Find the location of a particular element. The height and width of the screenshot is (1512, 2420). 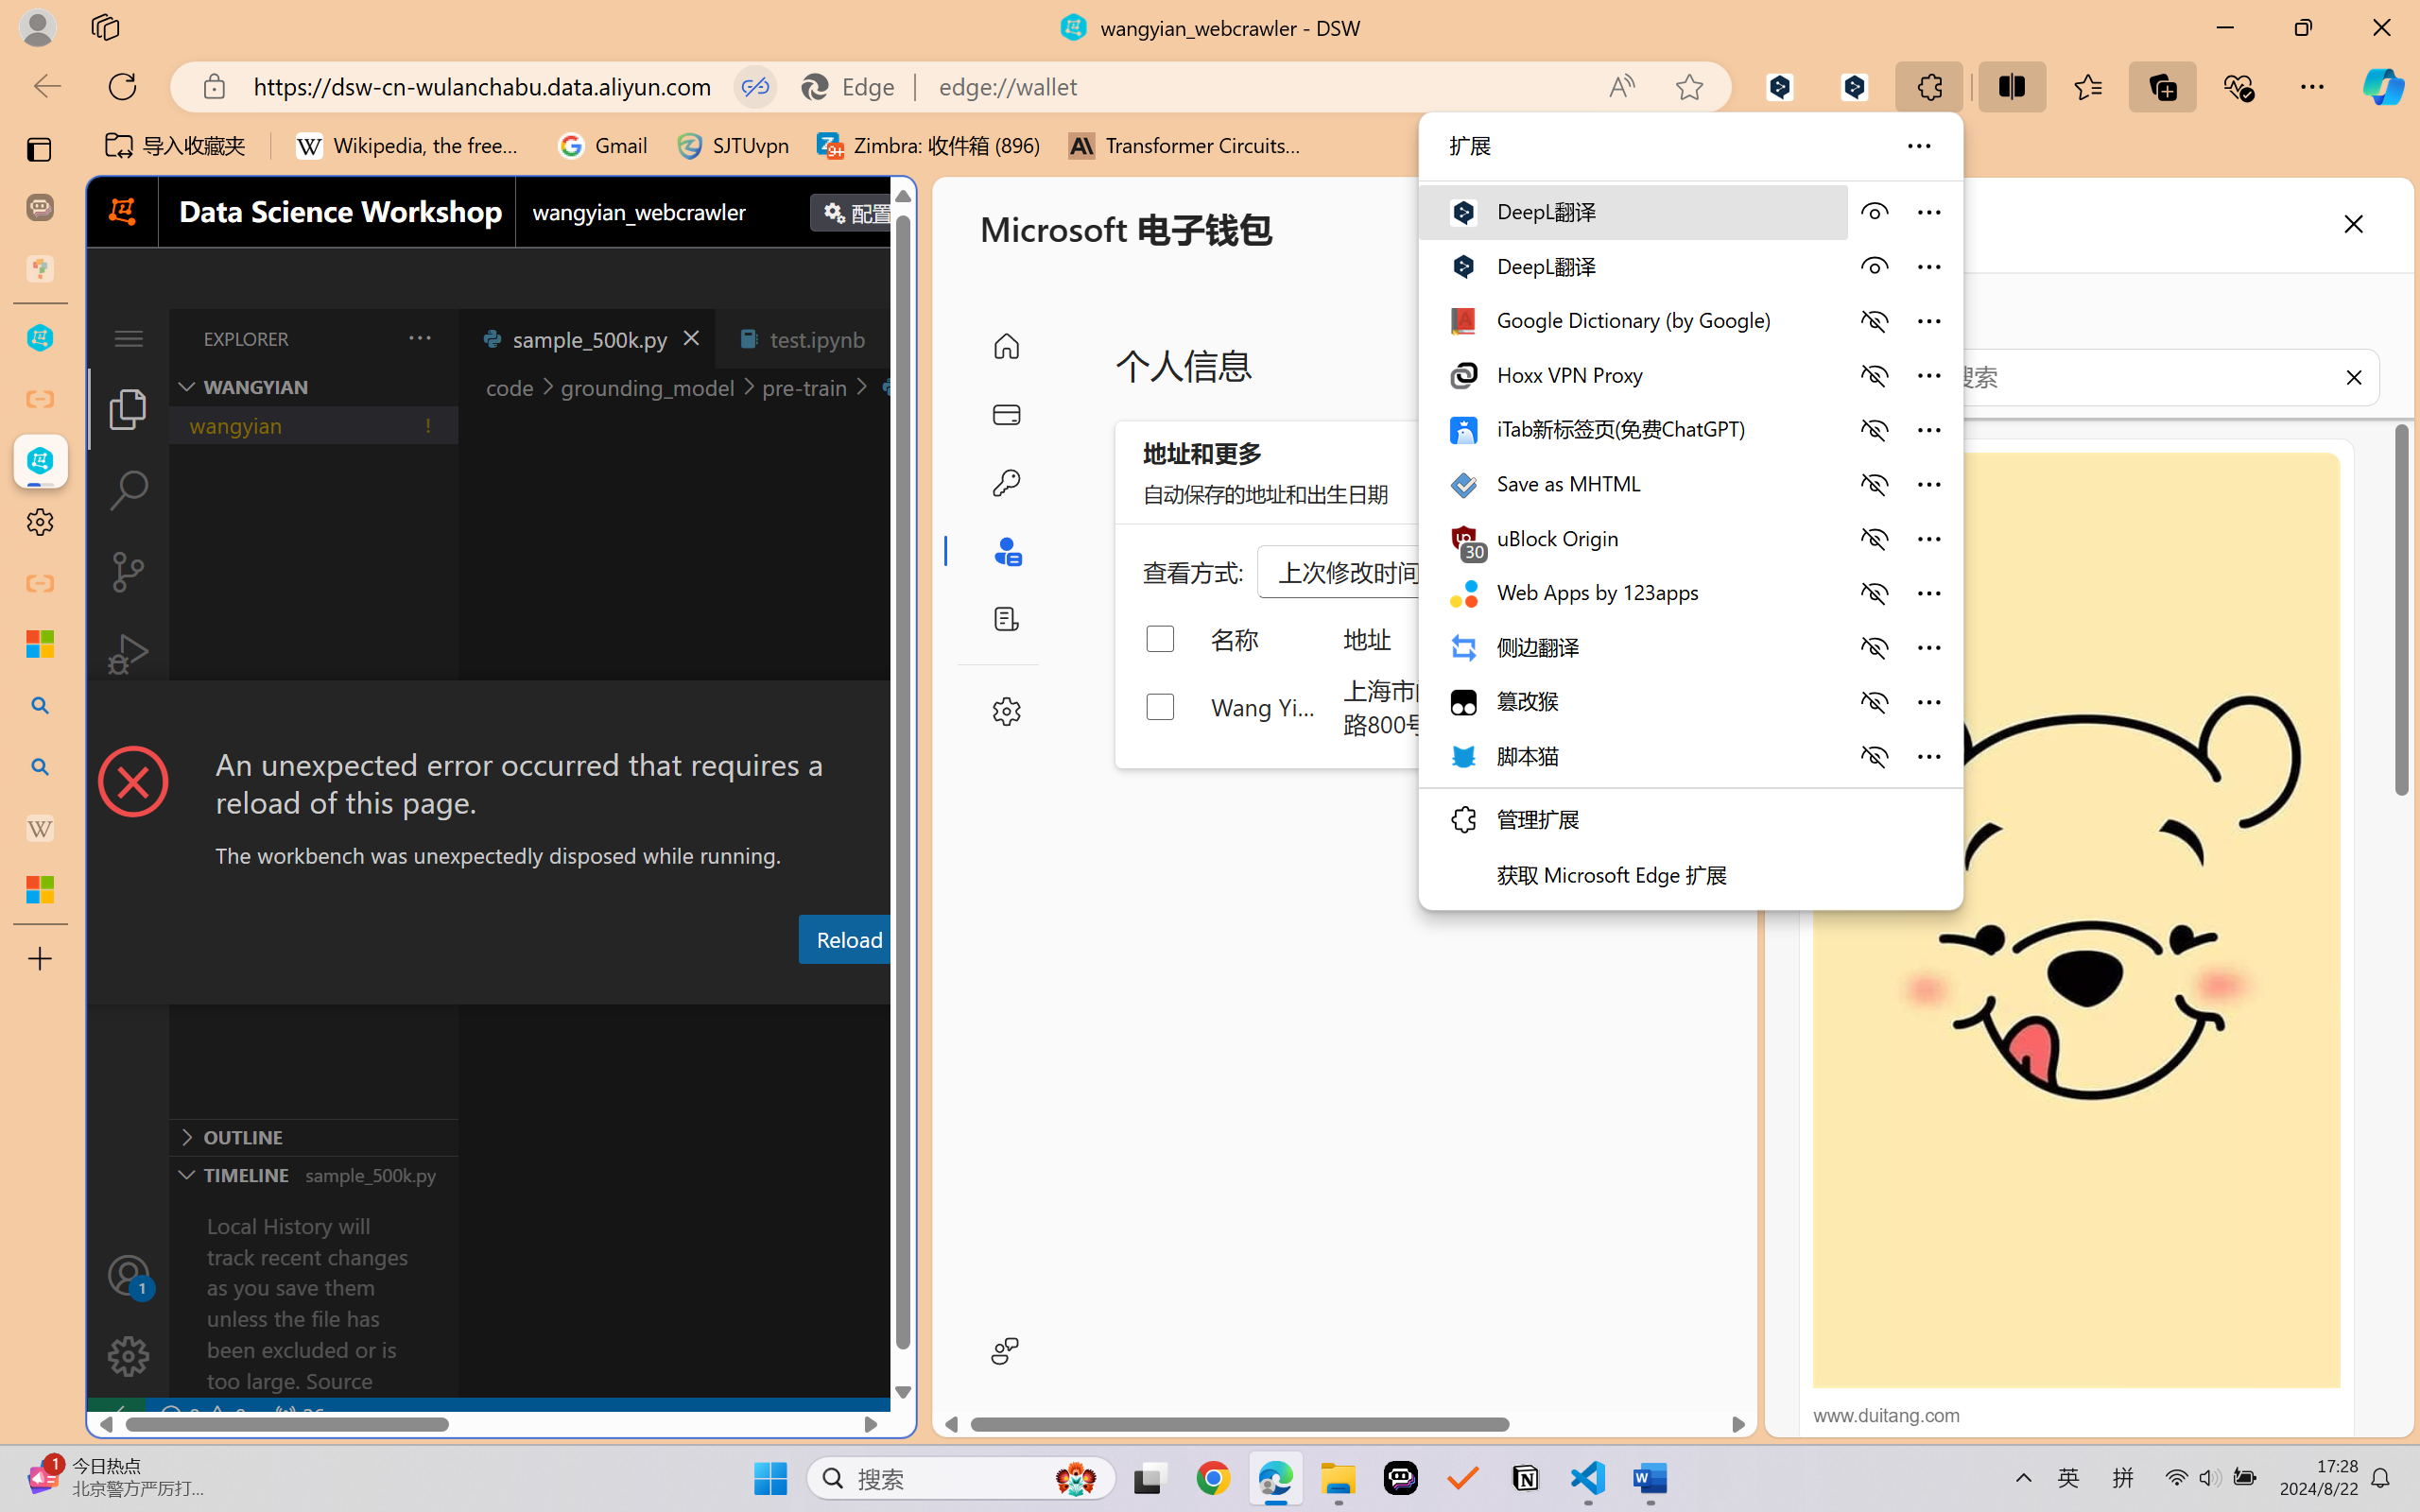

Close Dialog is located at coordinates (907, 715).